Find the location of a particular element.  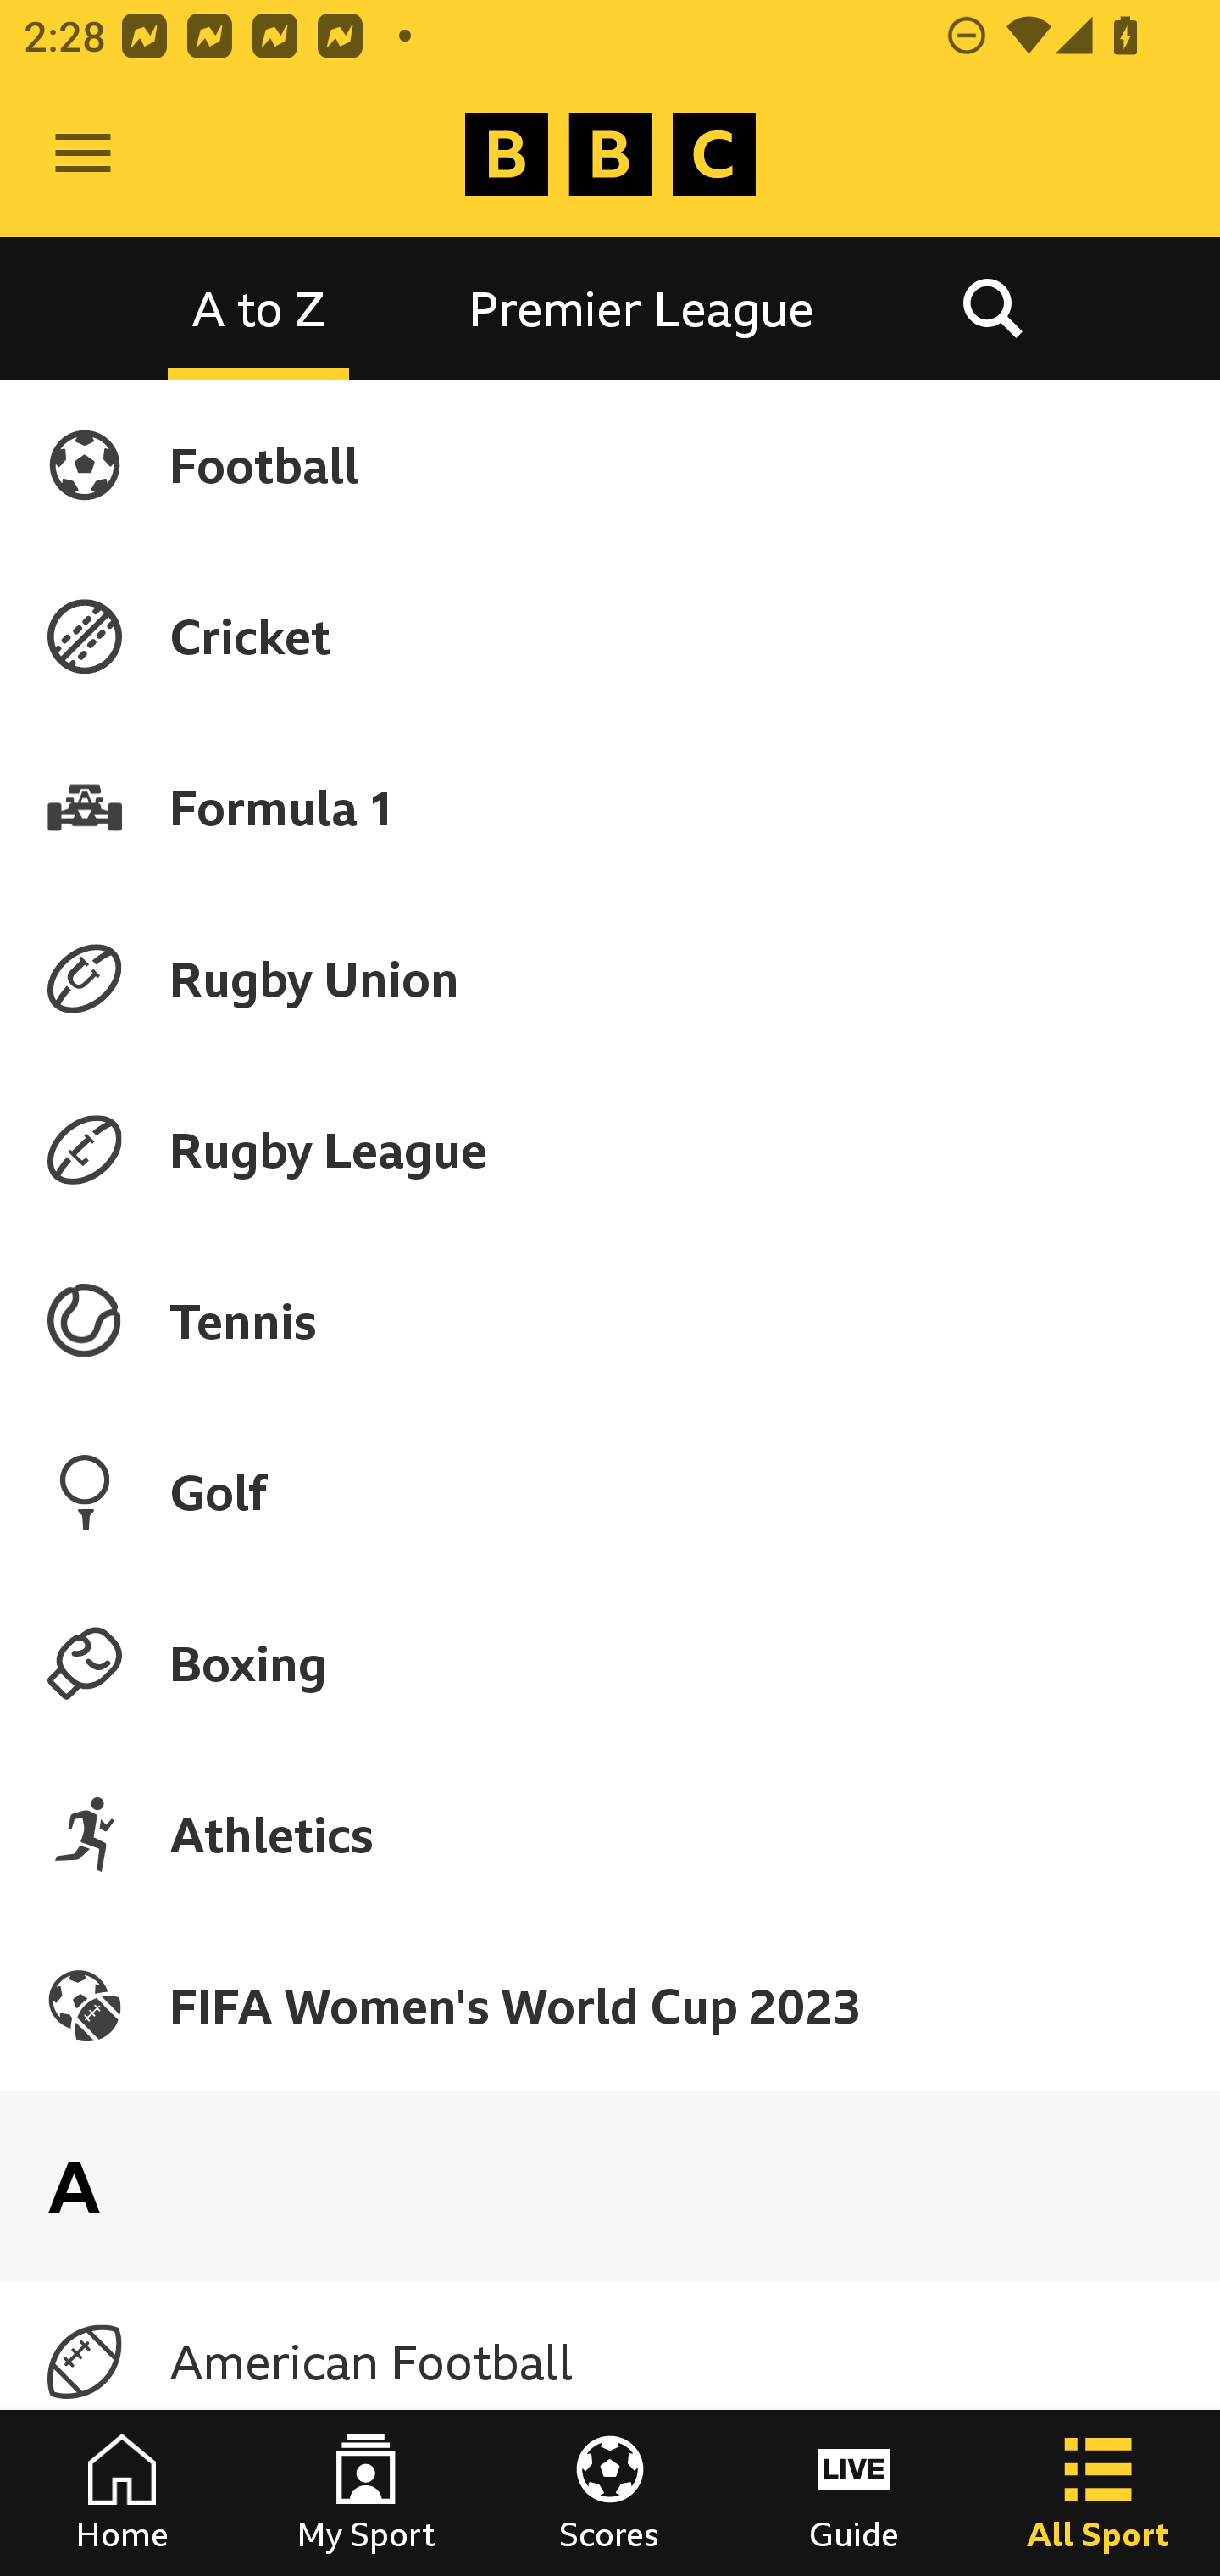

Football is located at coordinates (610, 464).